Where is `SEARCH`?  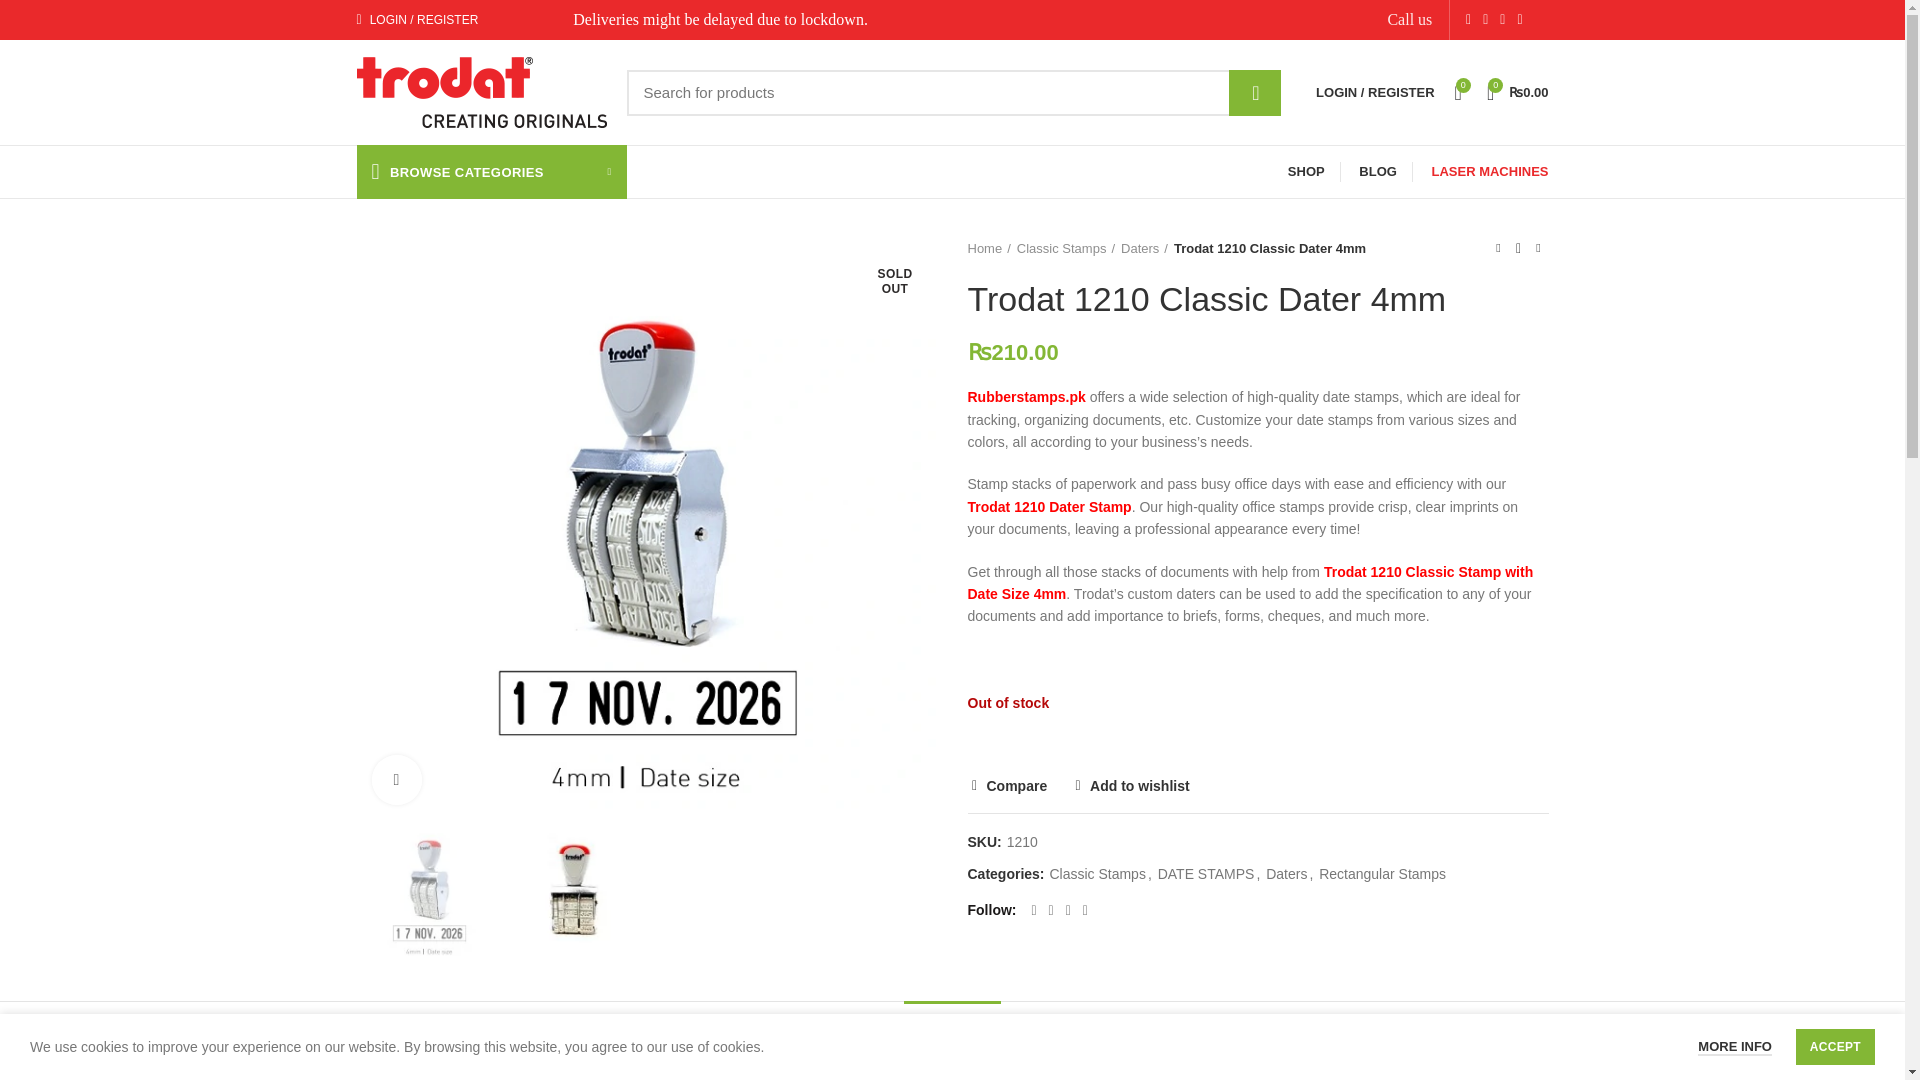 SEARCH is located at coordinates (1254, 92).